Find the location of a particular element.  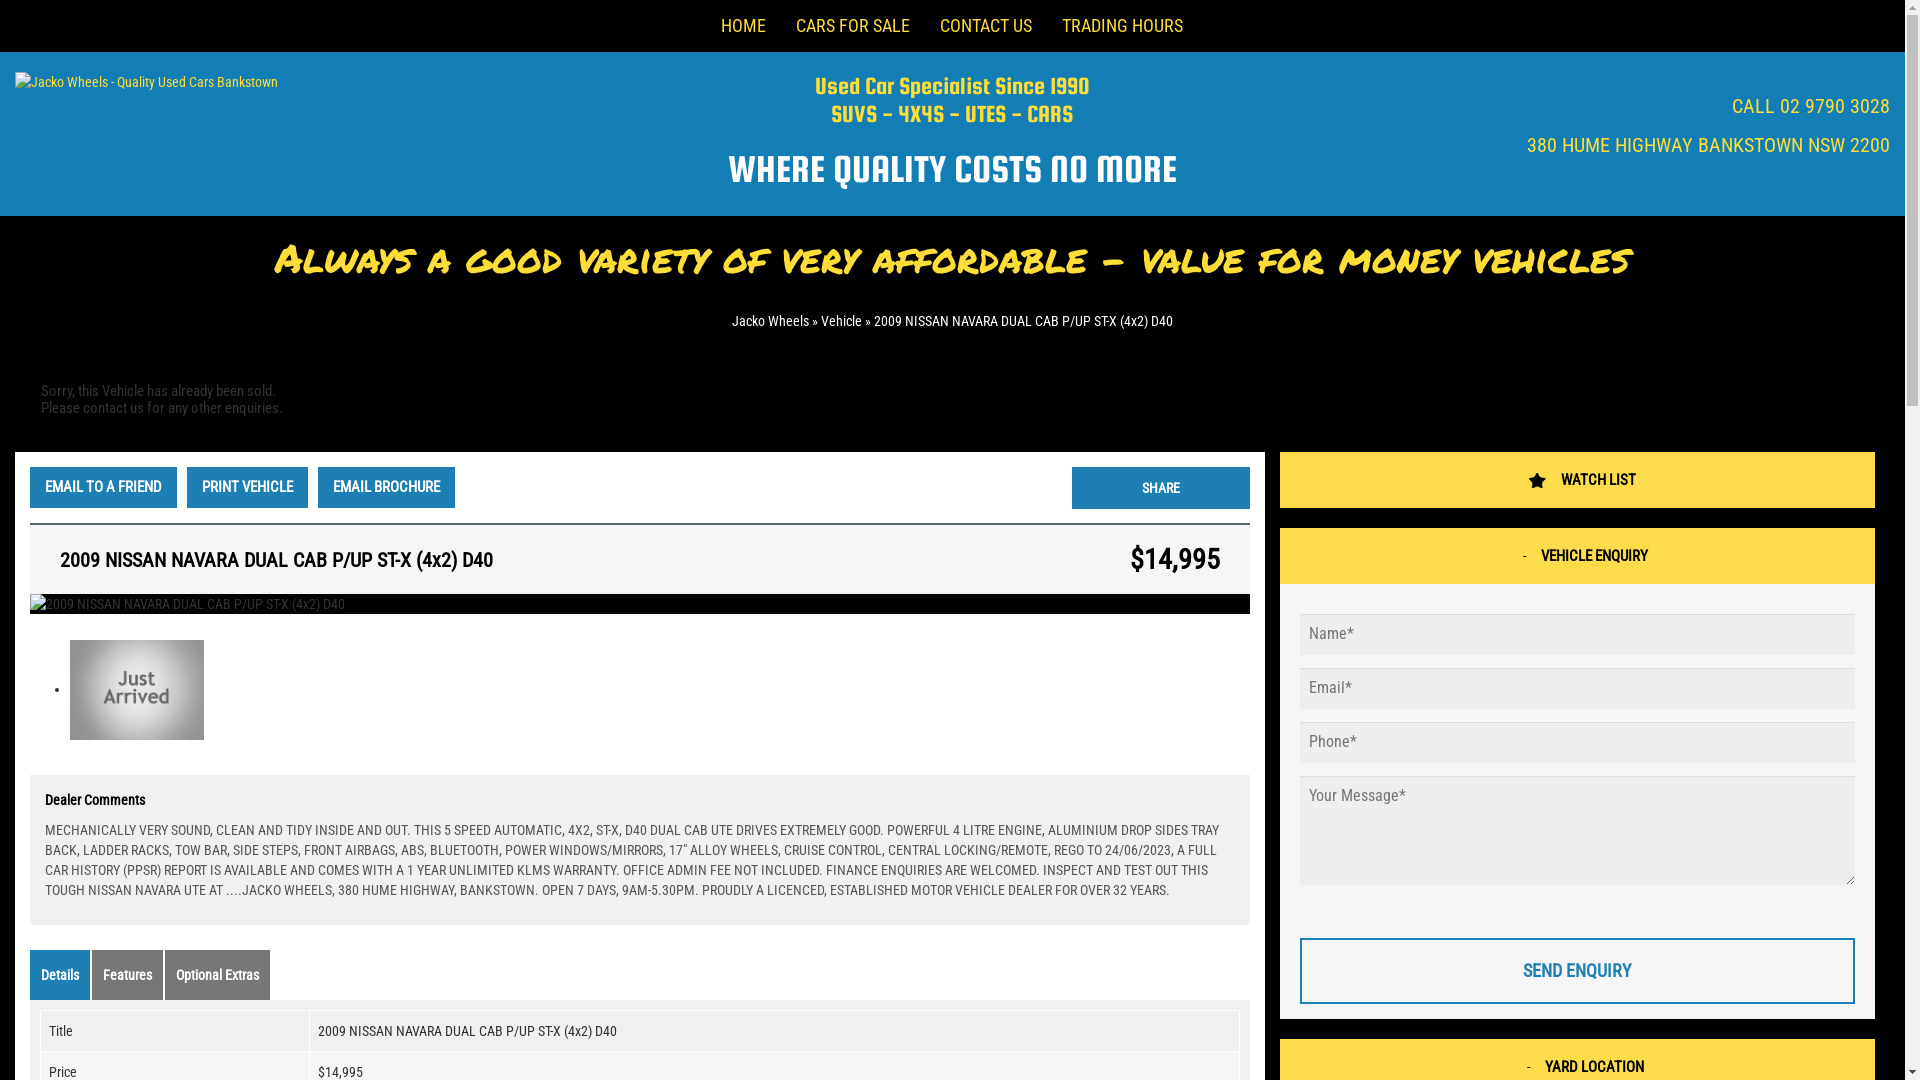

2009 NISSAN NAVARA DUAL CAB P/UP ST-X (4x2) D40 is located at coordinates (1024, 321).